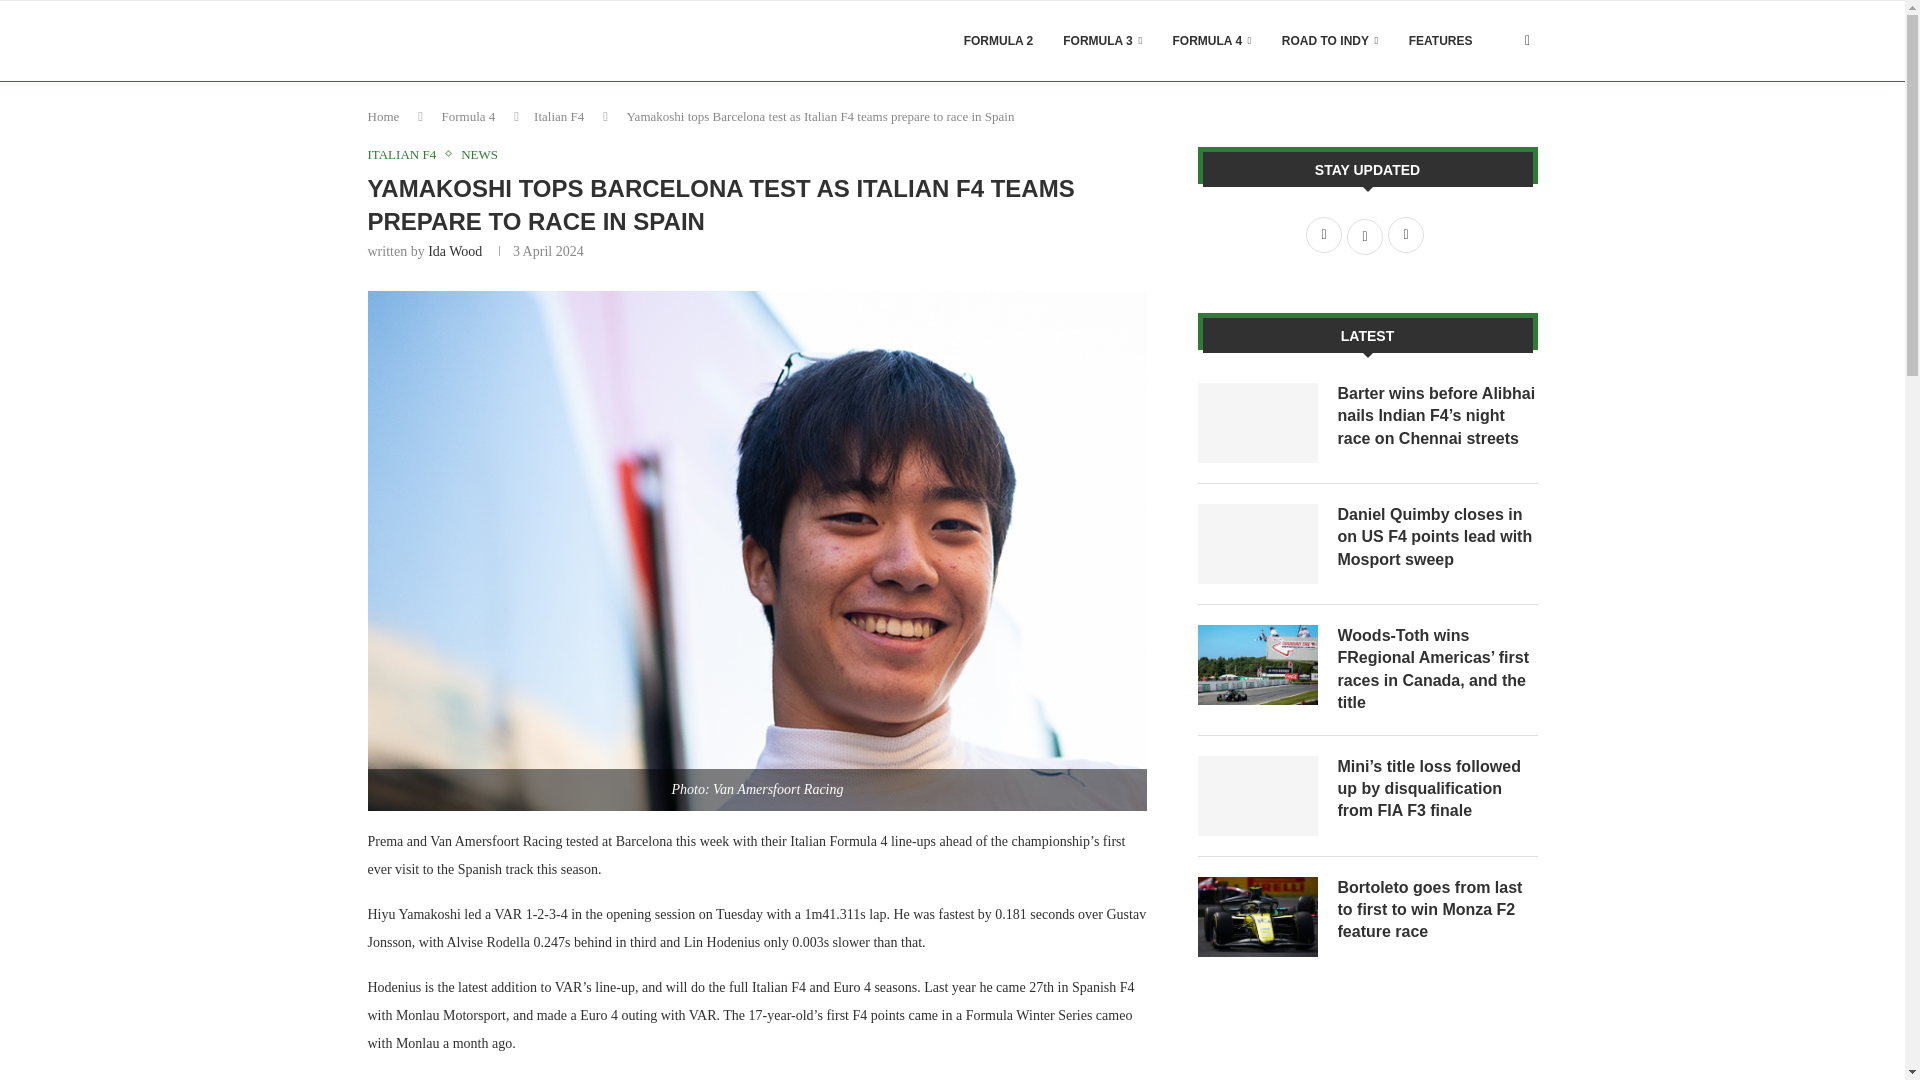 The image size is (1920, 1080). Describe the element at coordinates (1330, 41) in the screenshot. I see `ROAD TO INDY` at that location.